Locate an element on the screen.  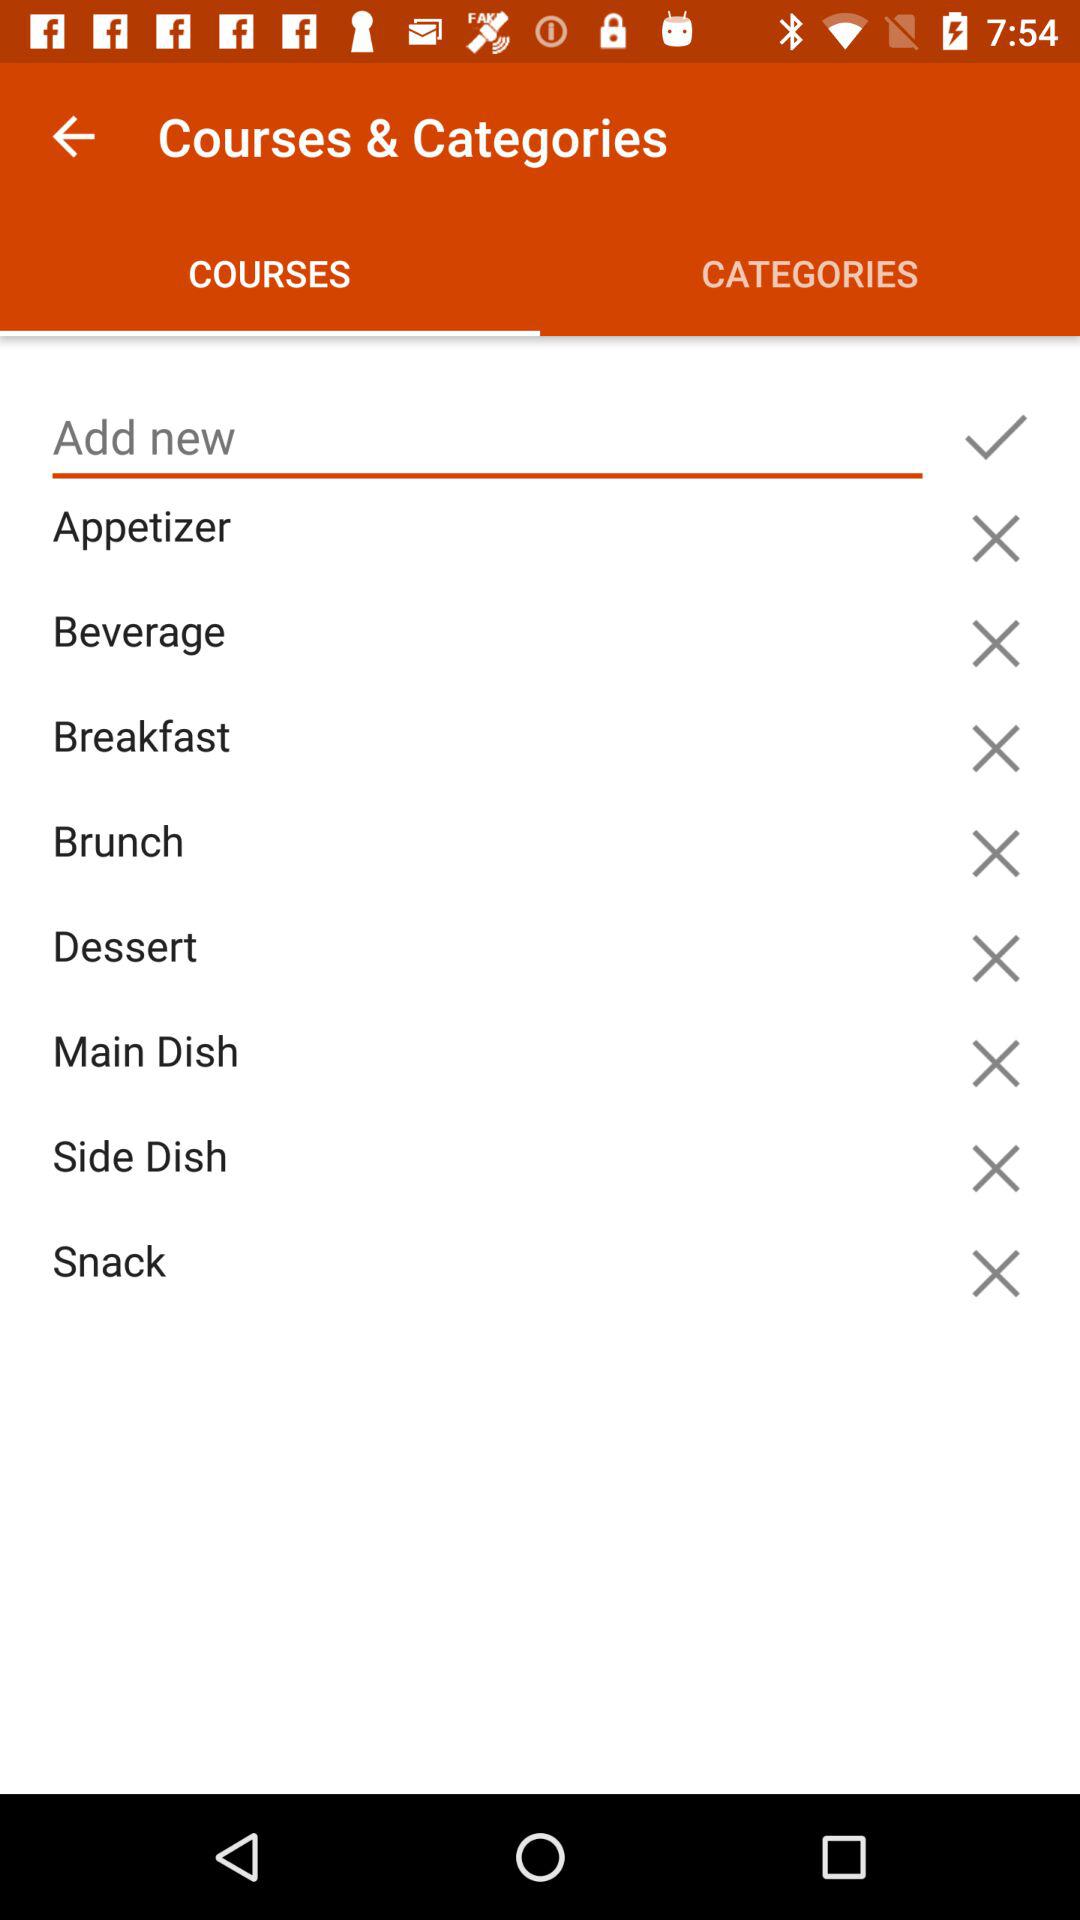
tap icon below courses icon is located at coordinates (487, 437).